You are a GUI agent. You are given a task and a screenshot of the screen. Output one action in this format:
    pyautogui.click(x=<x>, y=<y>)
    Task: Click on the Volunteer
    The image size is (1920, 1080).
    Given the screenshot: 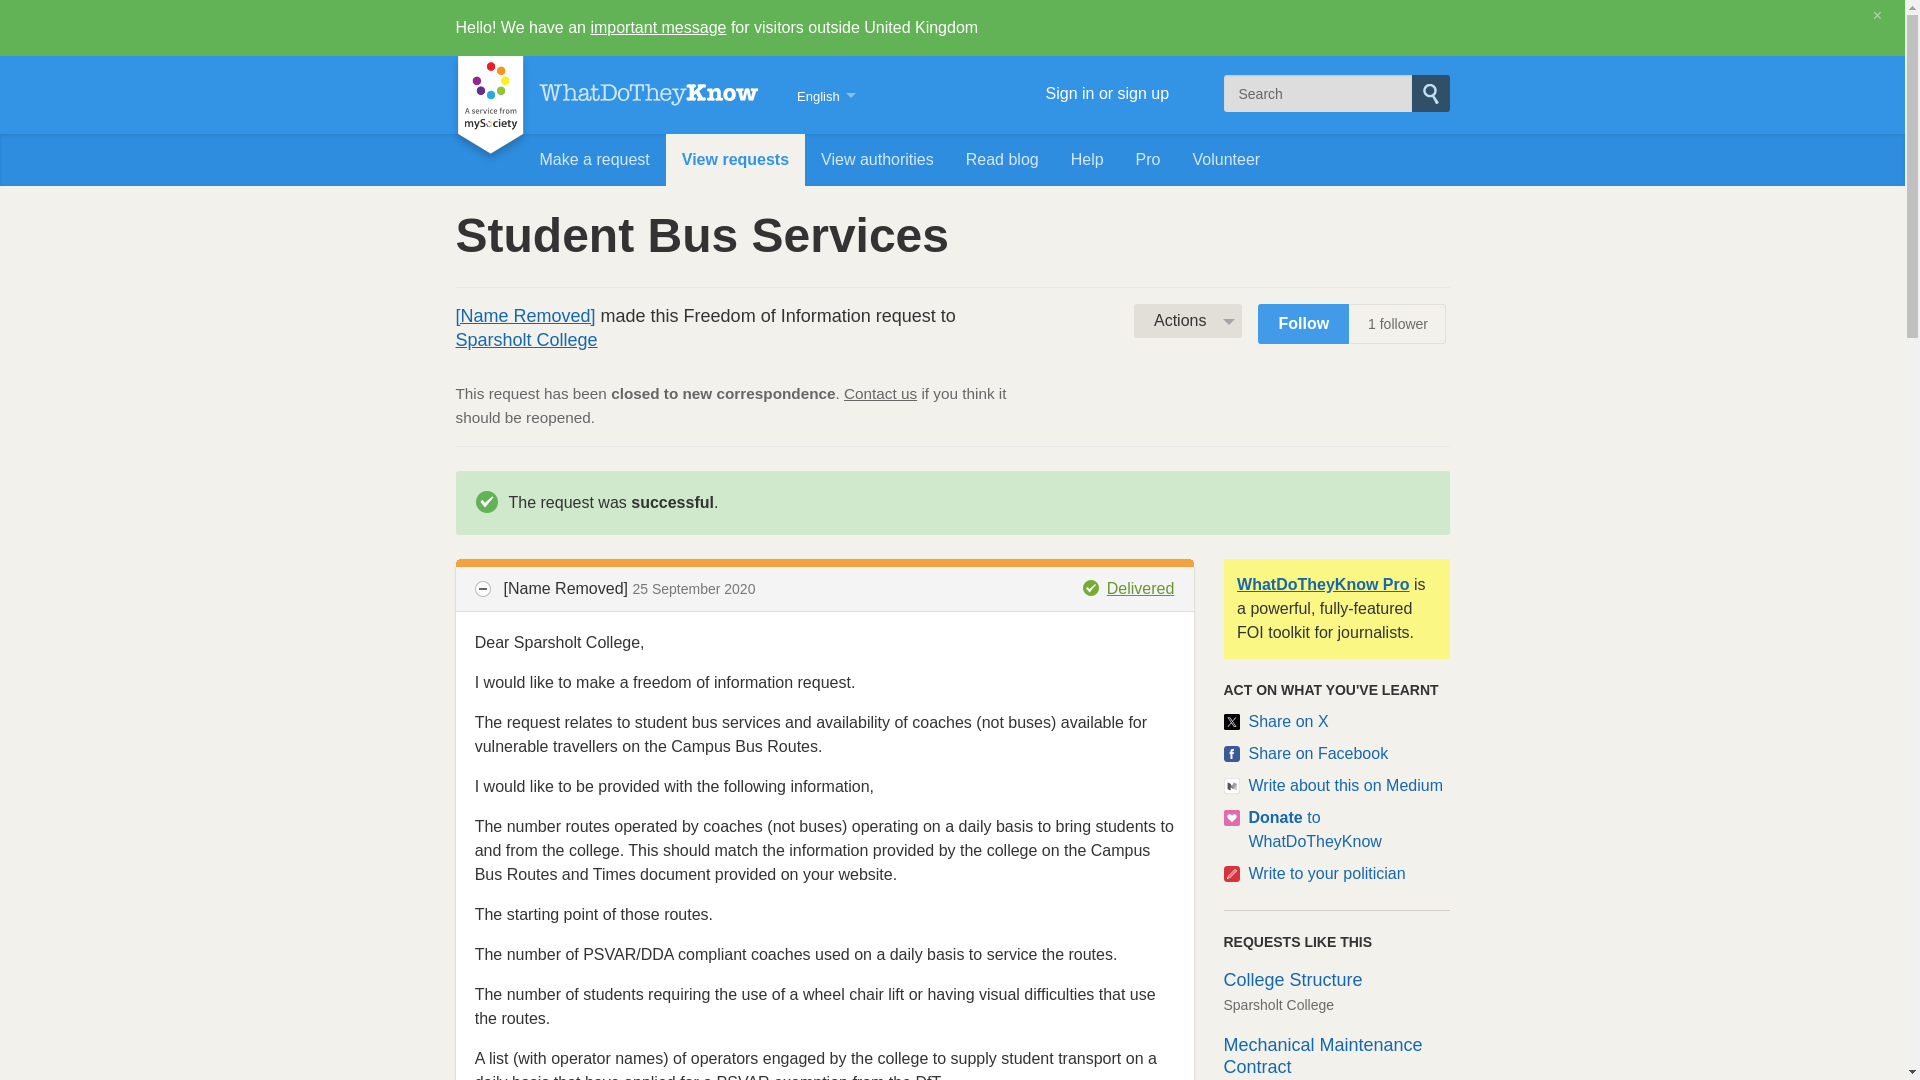 What is the action you would take?
    pyautogui.click(x=1226, y=159)
    